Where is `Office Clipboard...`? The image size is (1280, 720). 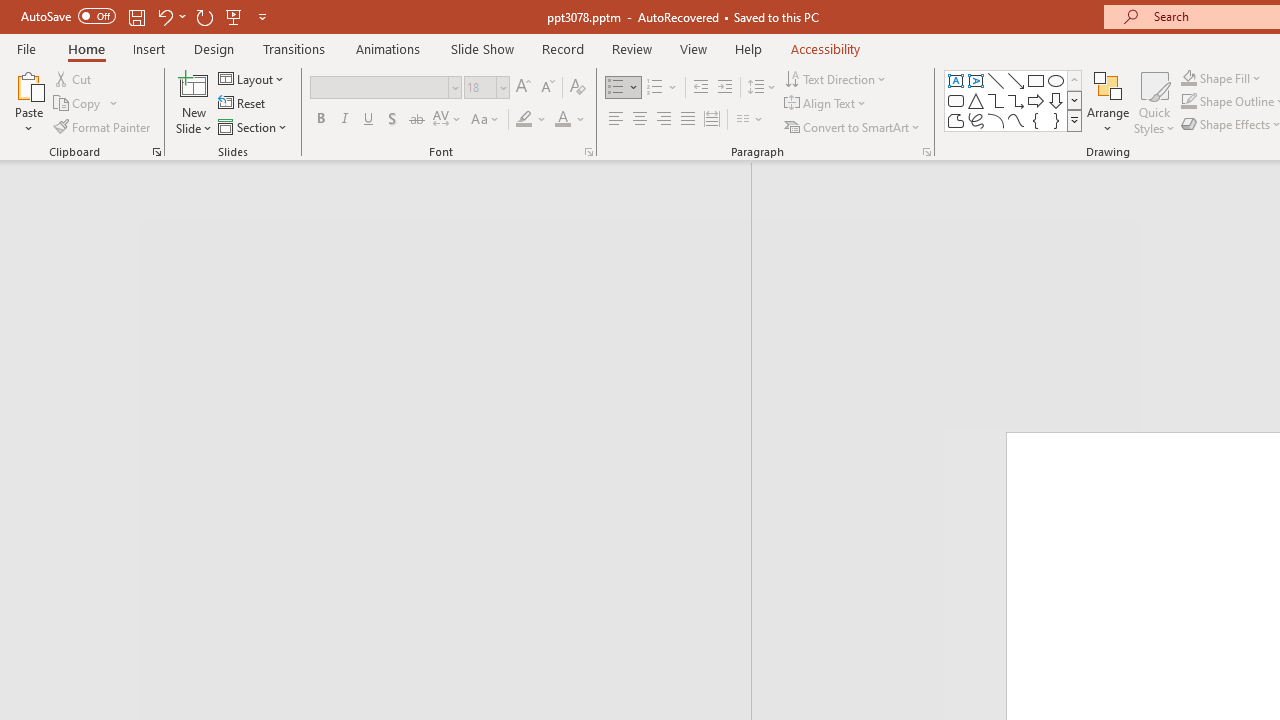
Office Clipboard... is located at coordinates (156, 152).